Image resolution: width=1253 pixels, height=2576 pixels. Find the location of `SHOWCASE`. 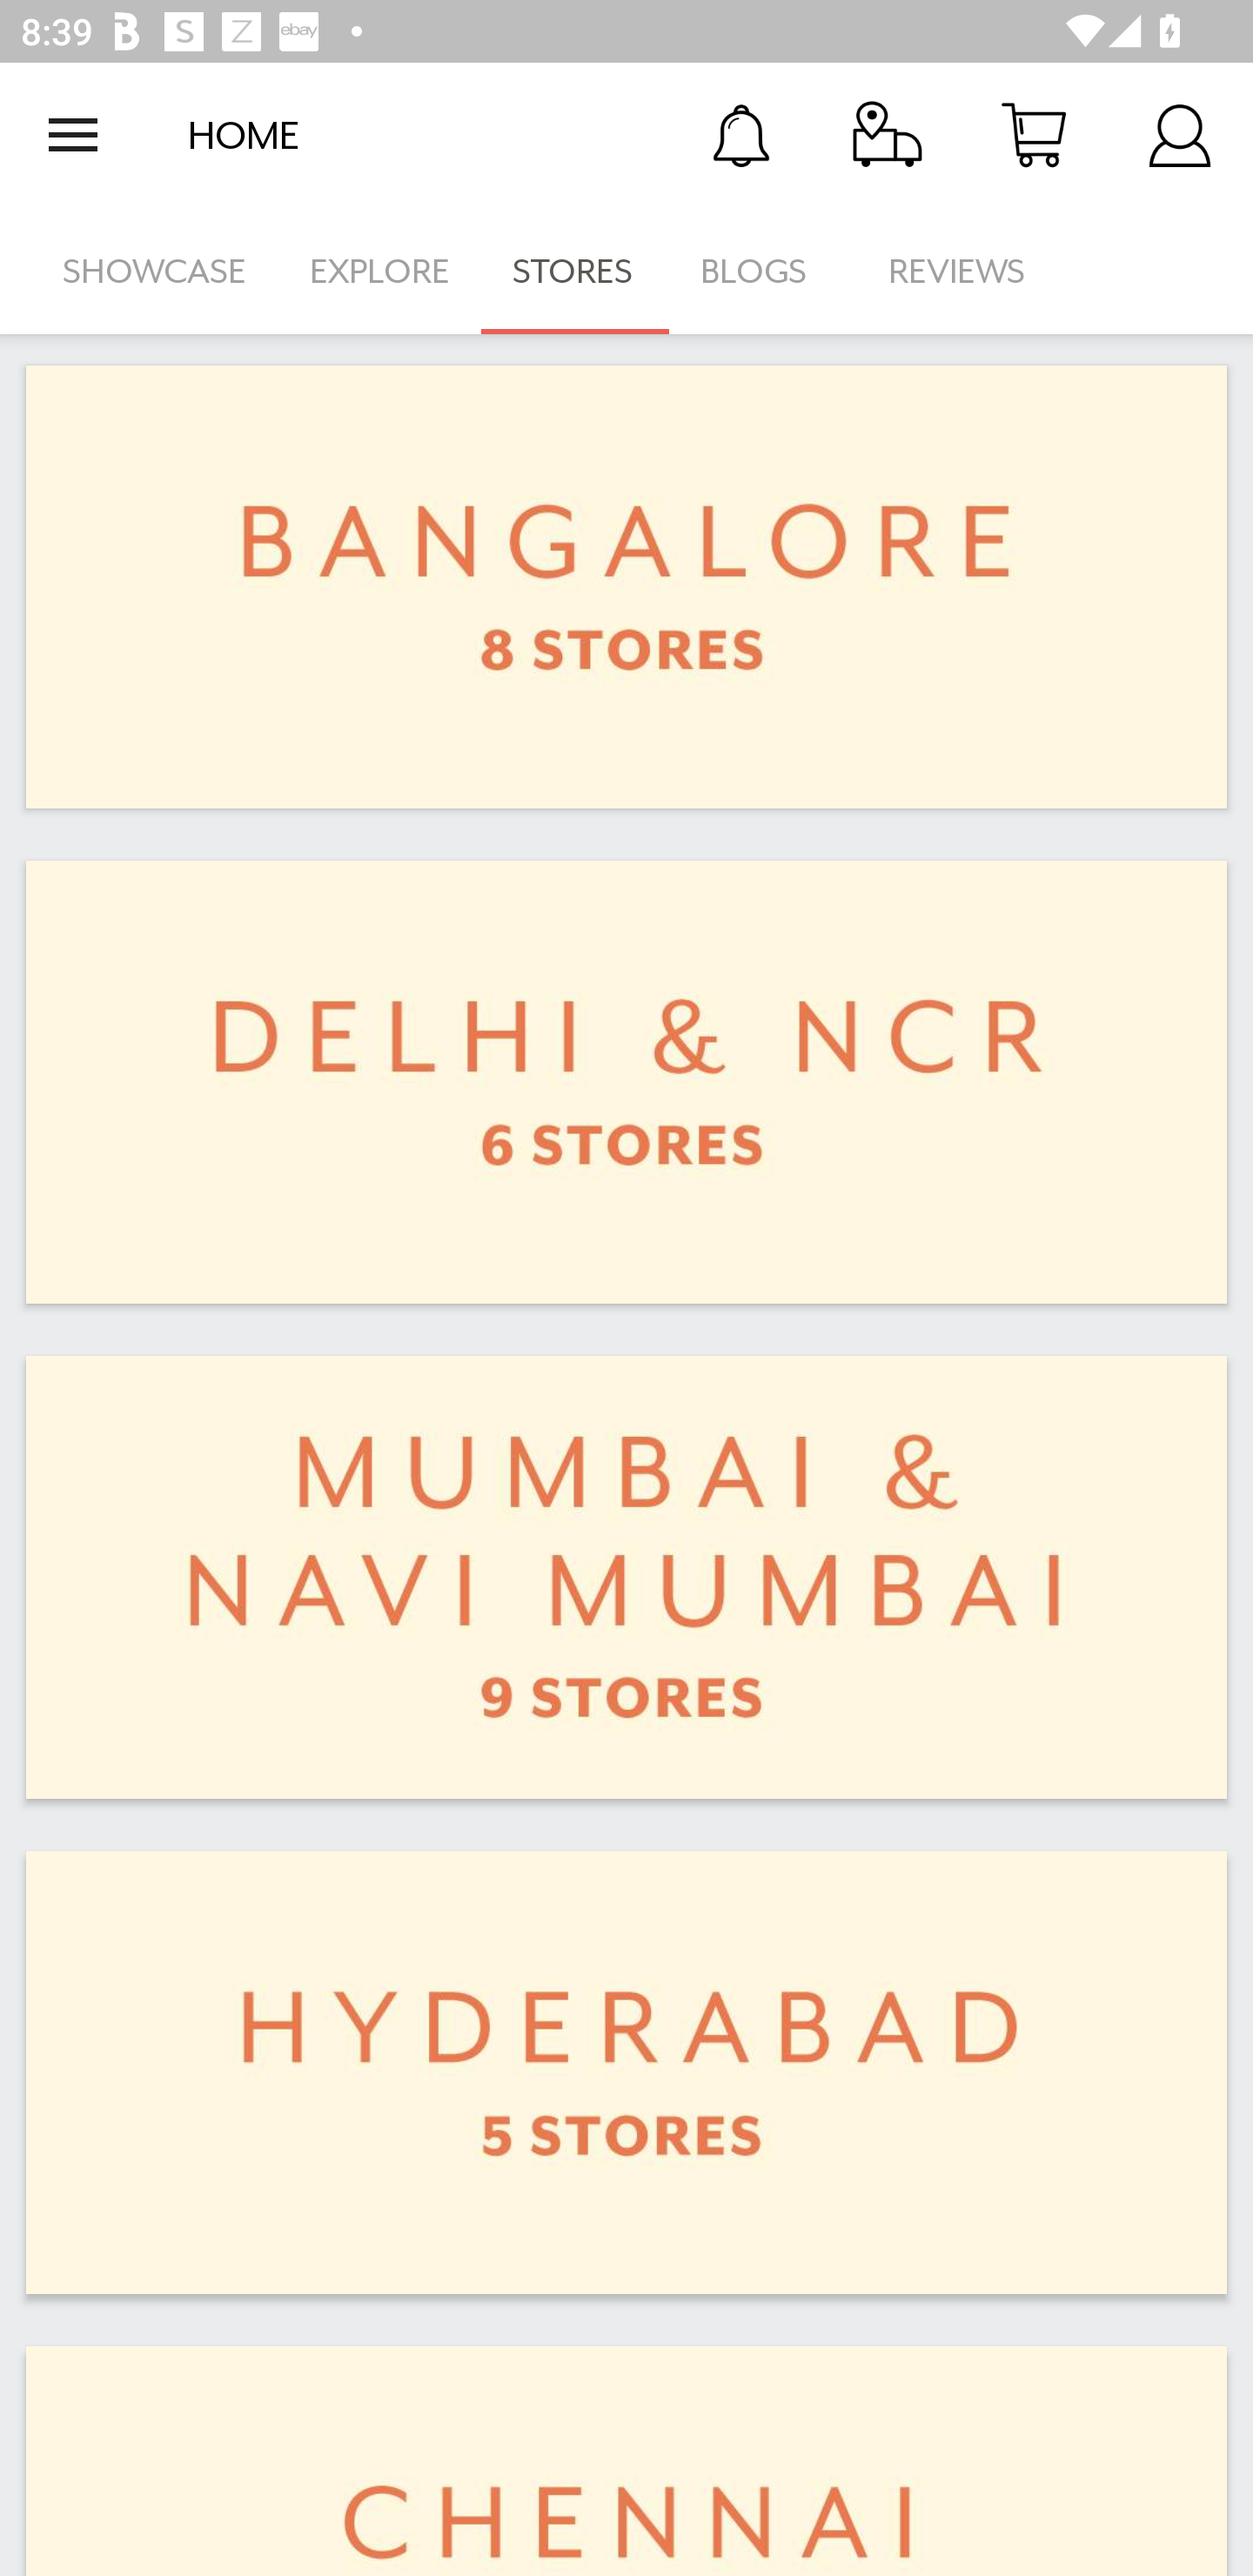

SHOWCASE is located at coordinates (155, 272).